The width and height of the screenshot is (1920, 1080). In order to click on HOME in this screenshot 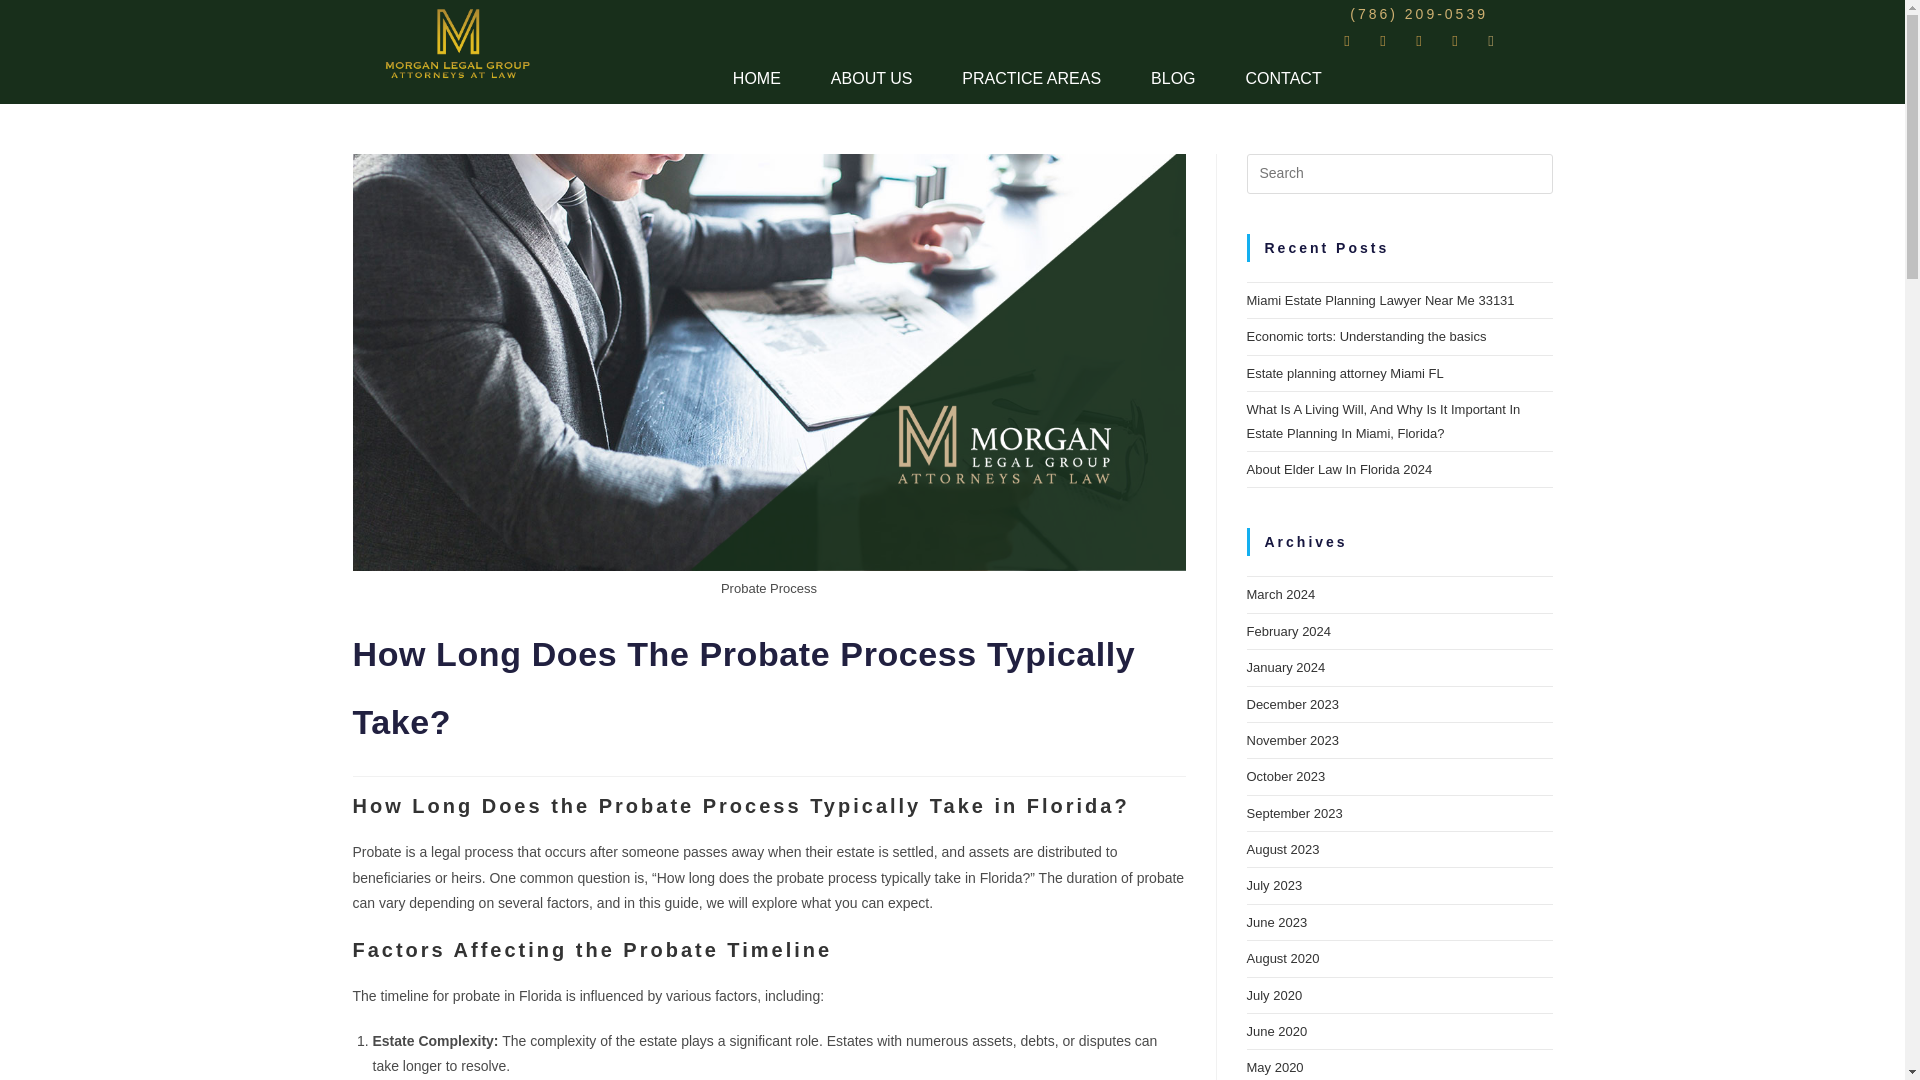, I will do `click(757, 78)`.